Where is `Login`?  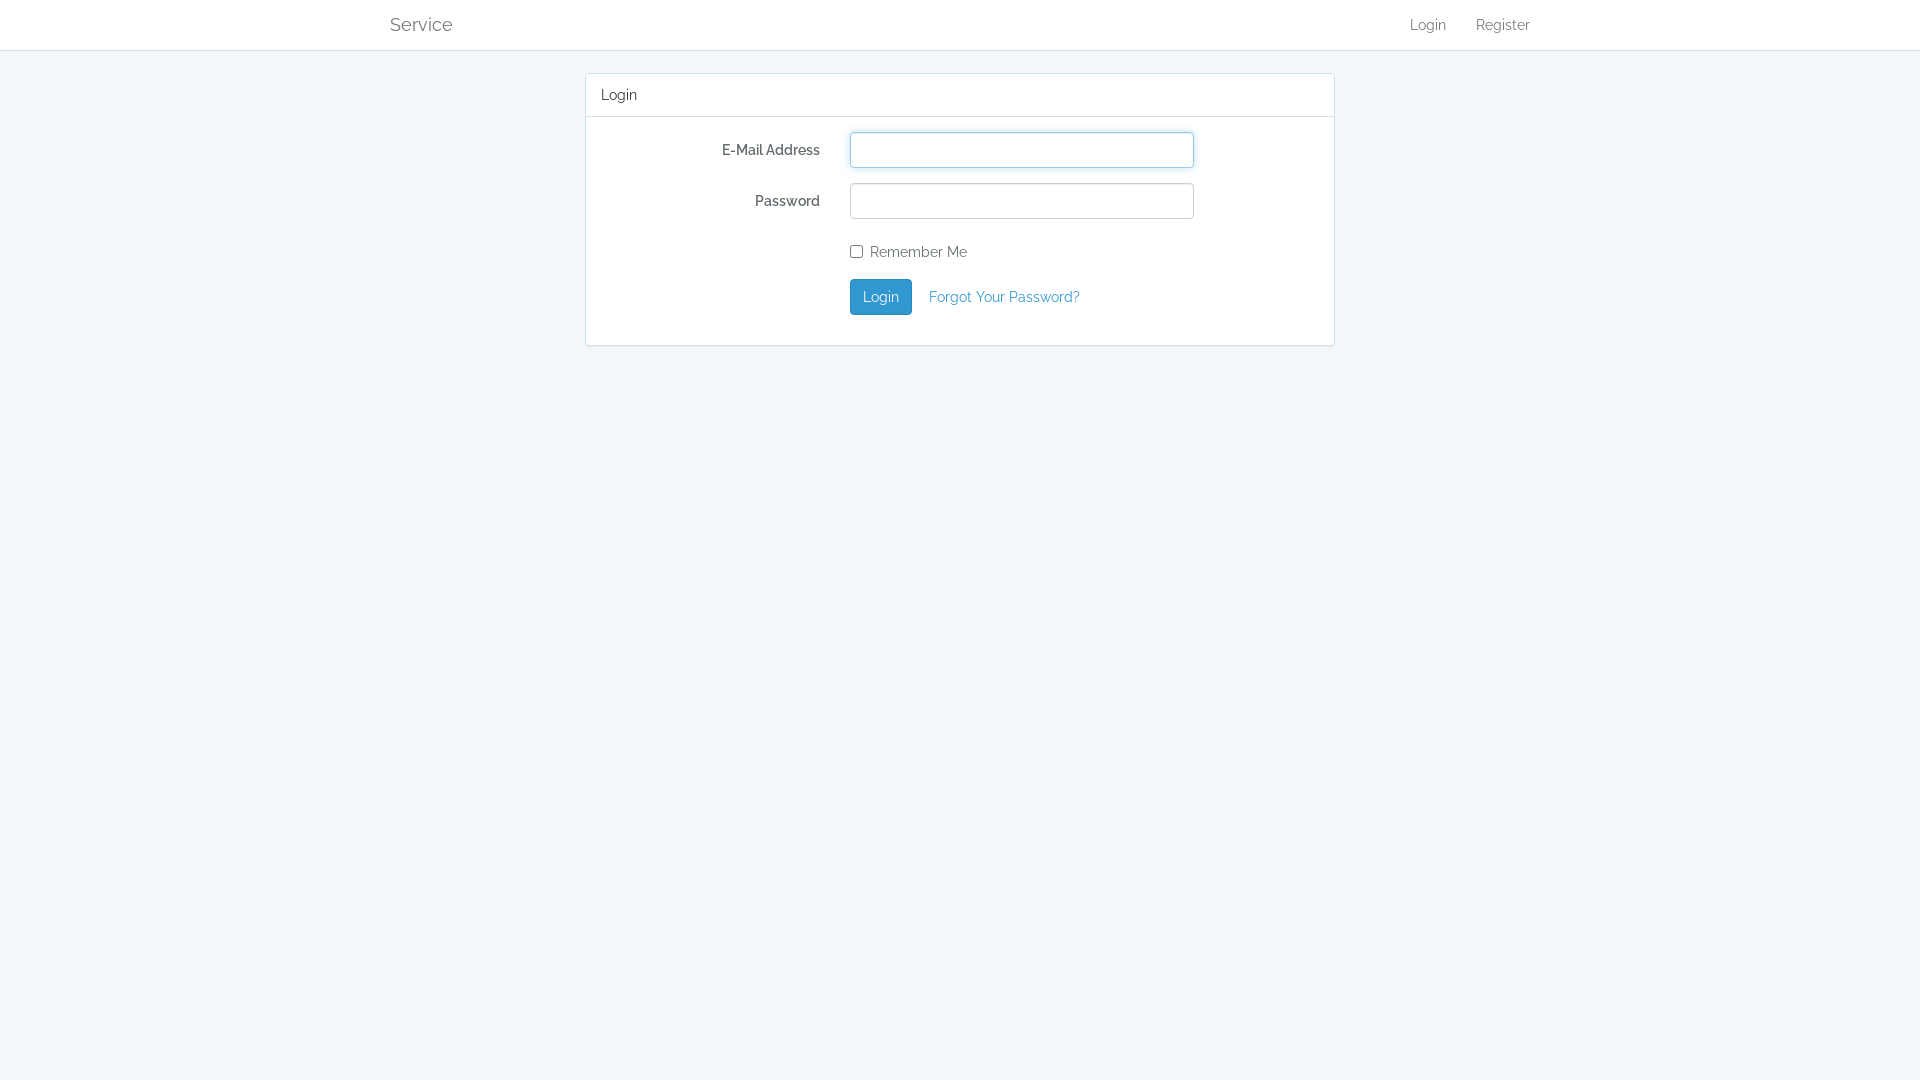 Login is located at coordinates (1428, 25).